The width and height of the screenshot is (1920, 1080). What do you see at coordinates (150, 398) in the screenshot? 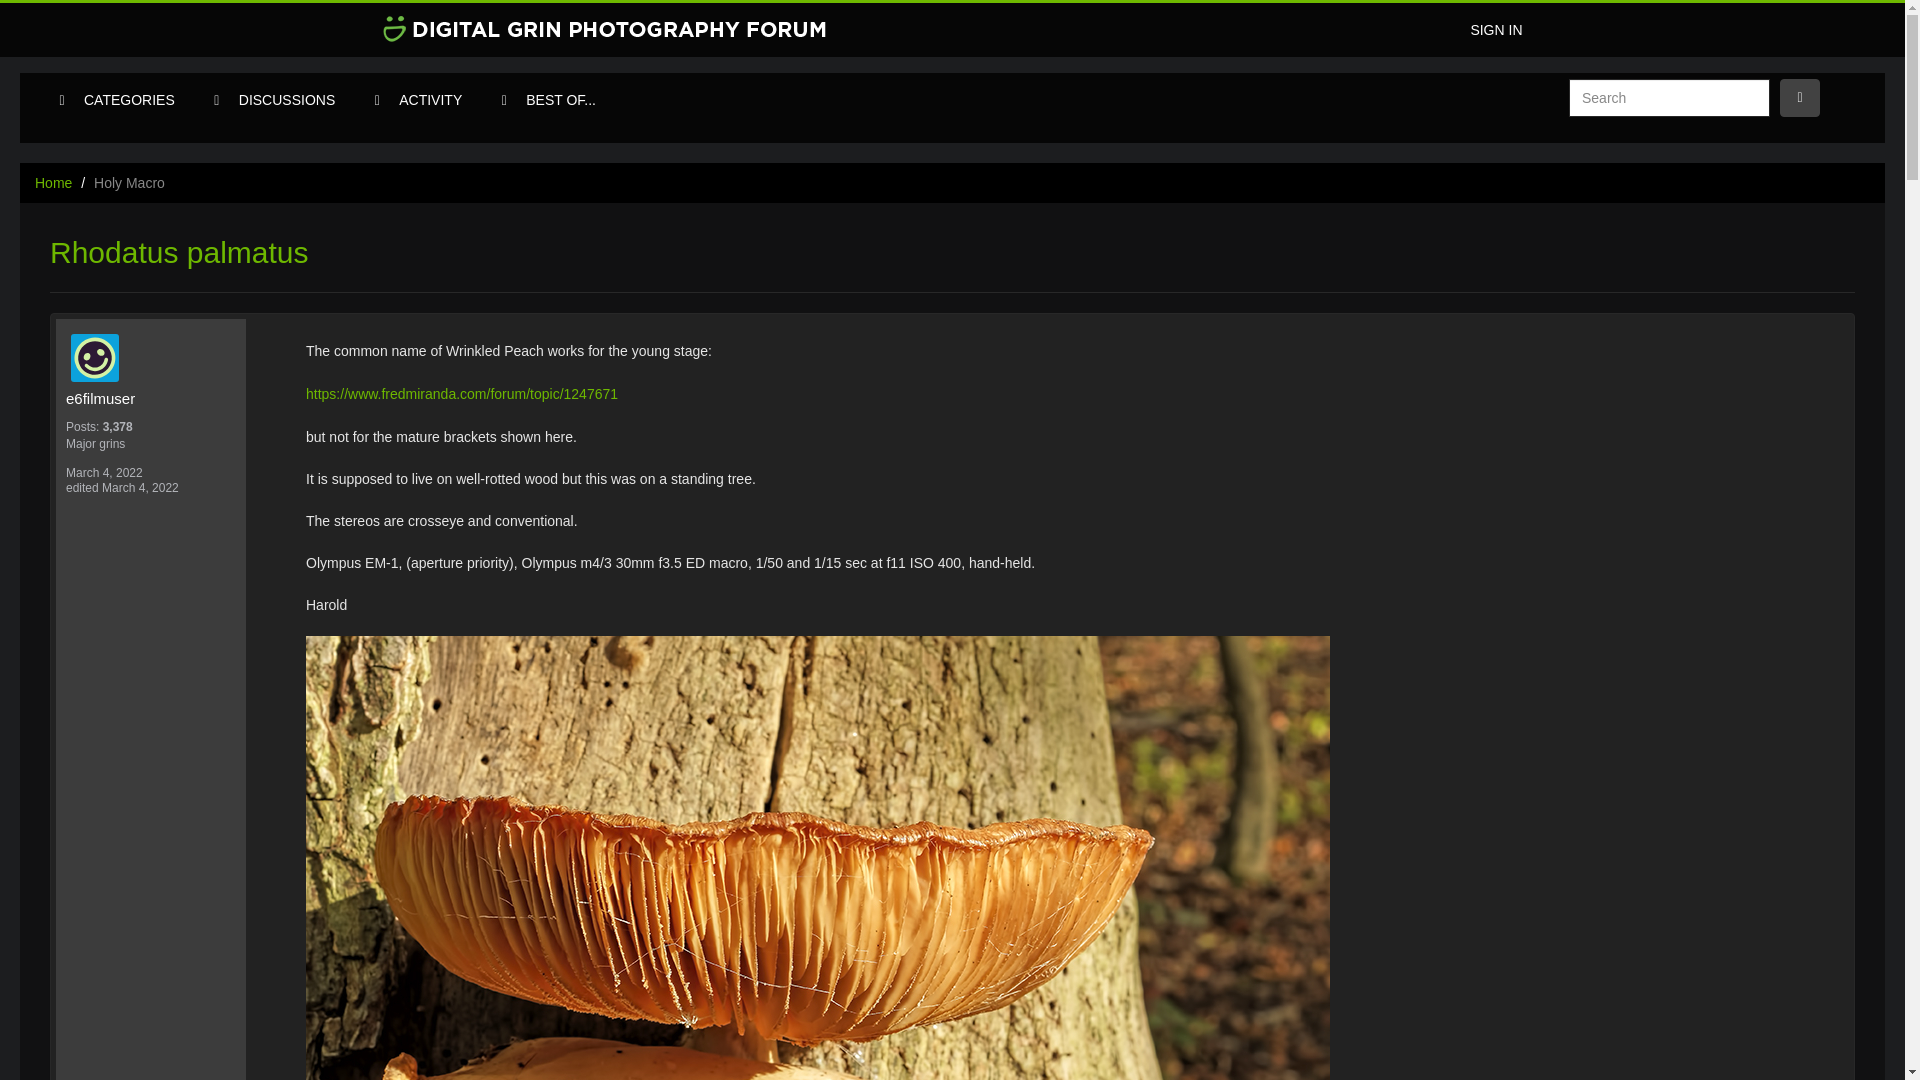
I see `e6filmuser` at bounding box center [150, 398].